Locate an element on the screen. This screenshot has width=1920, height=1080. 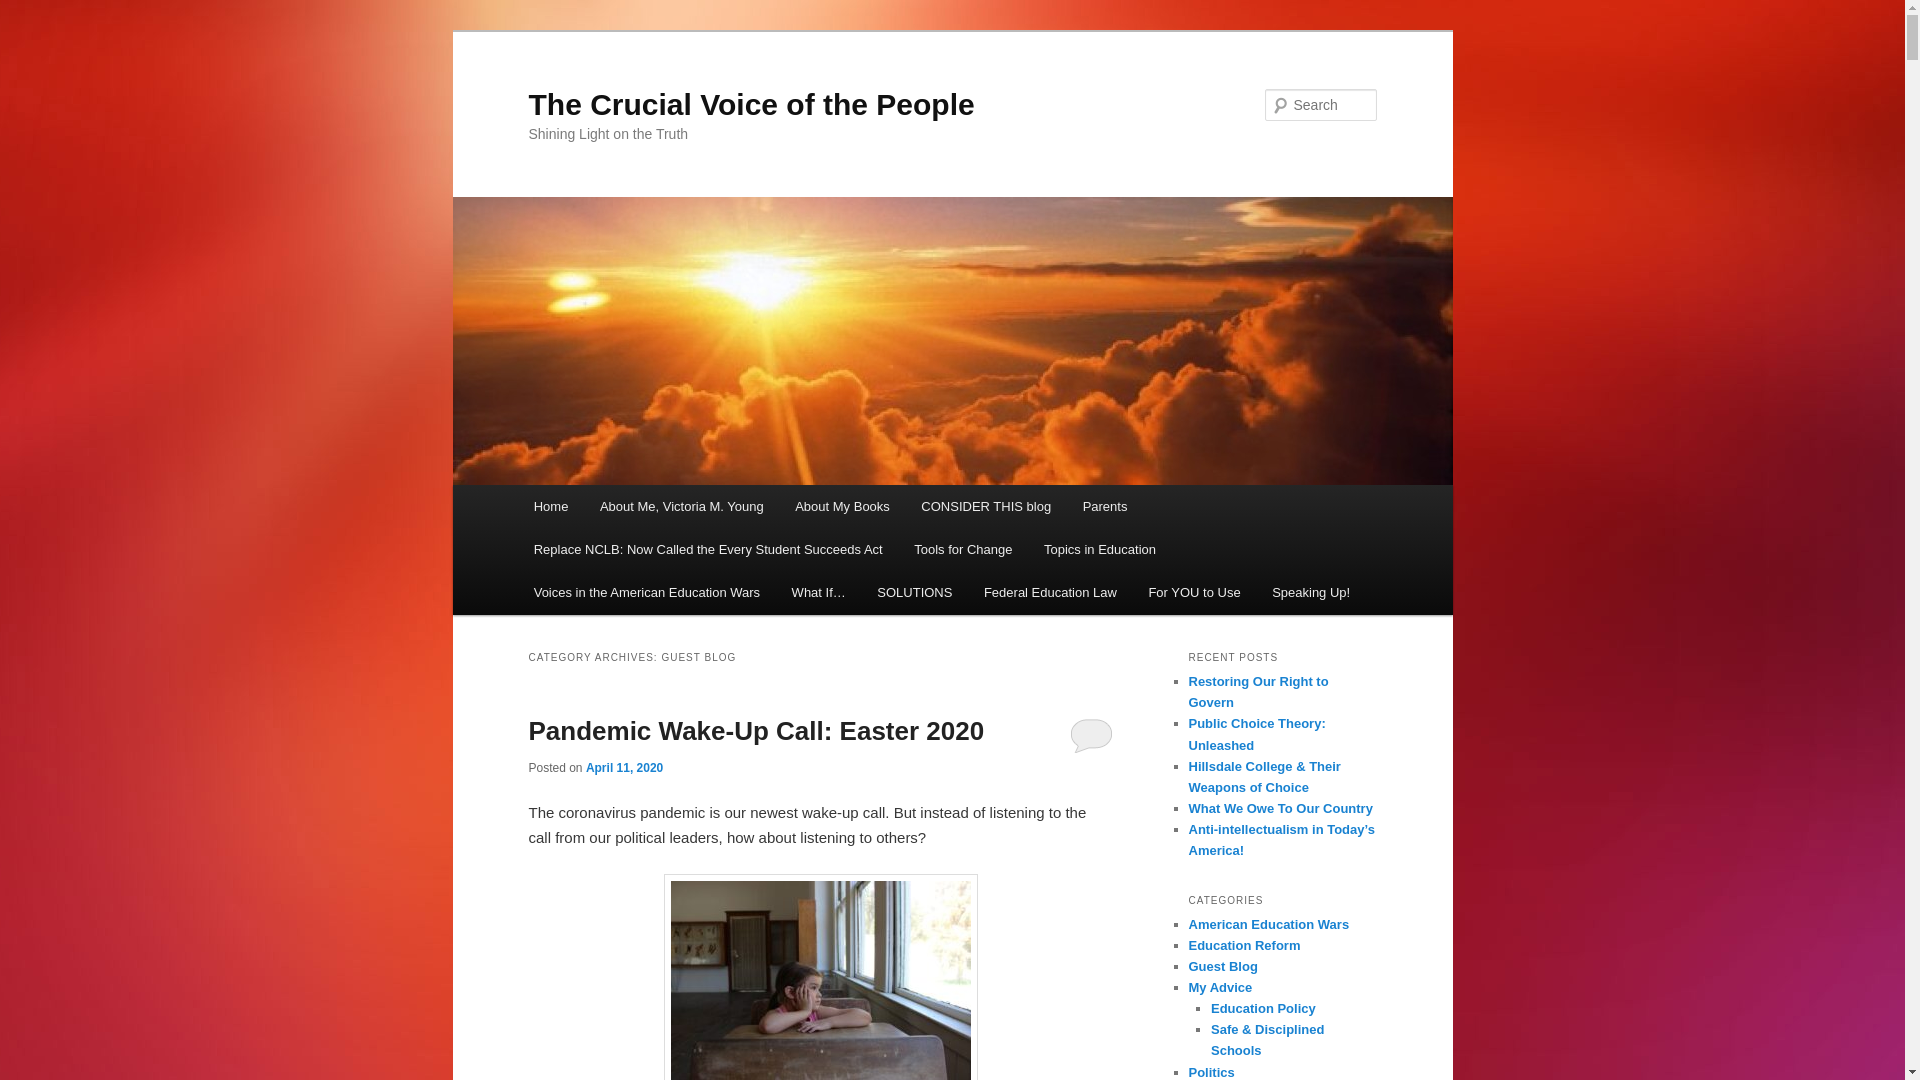
The Crucial Voice of the People is located at coordinates (750, 104).